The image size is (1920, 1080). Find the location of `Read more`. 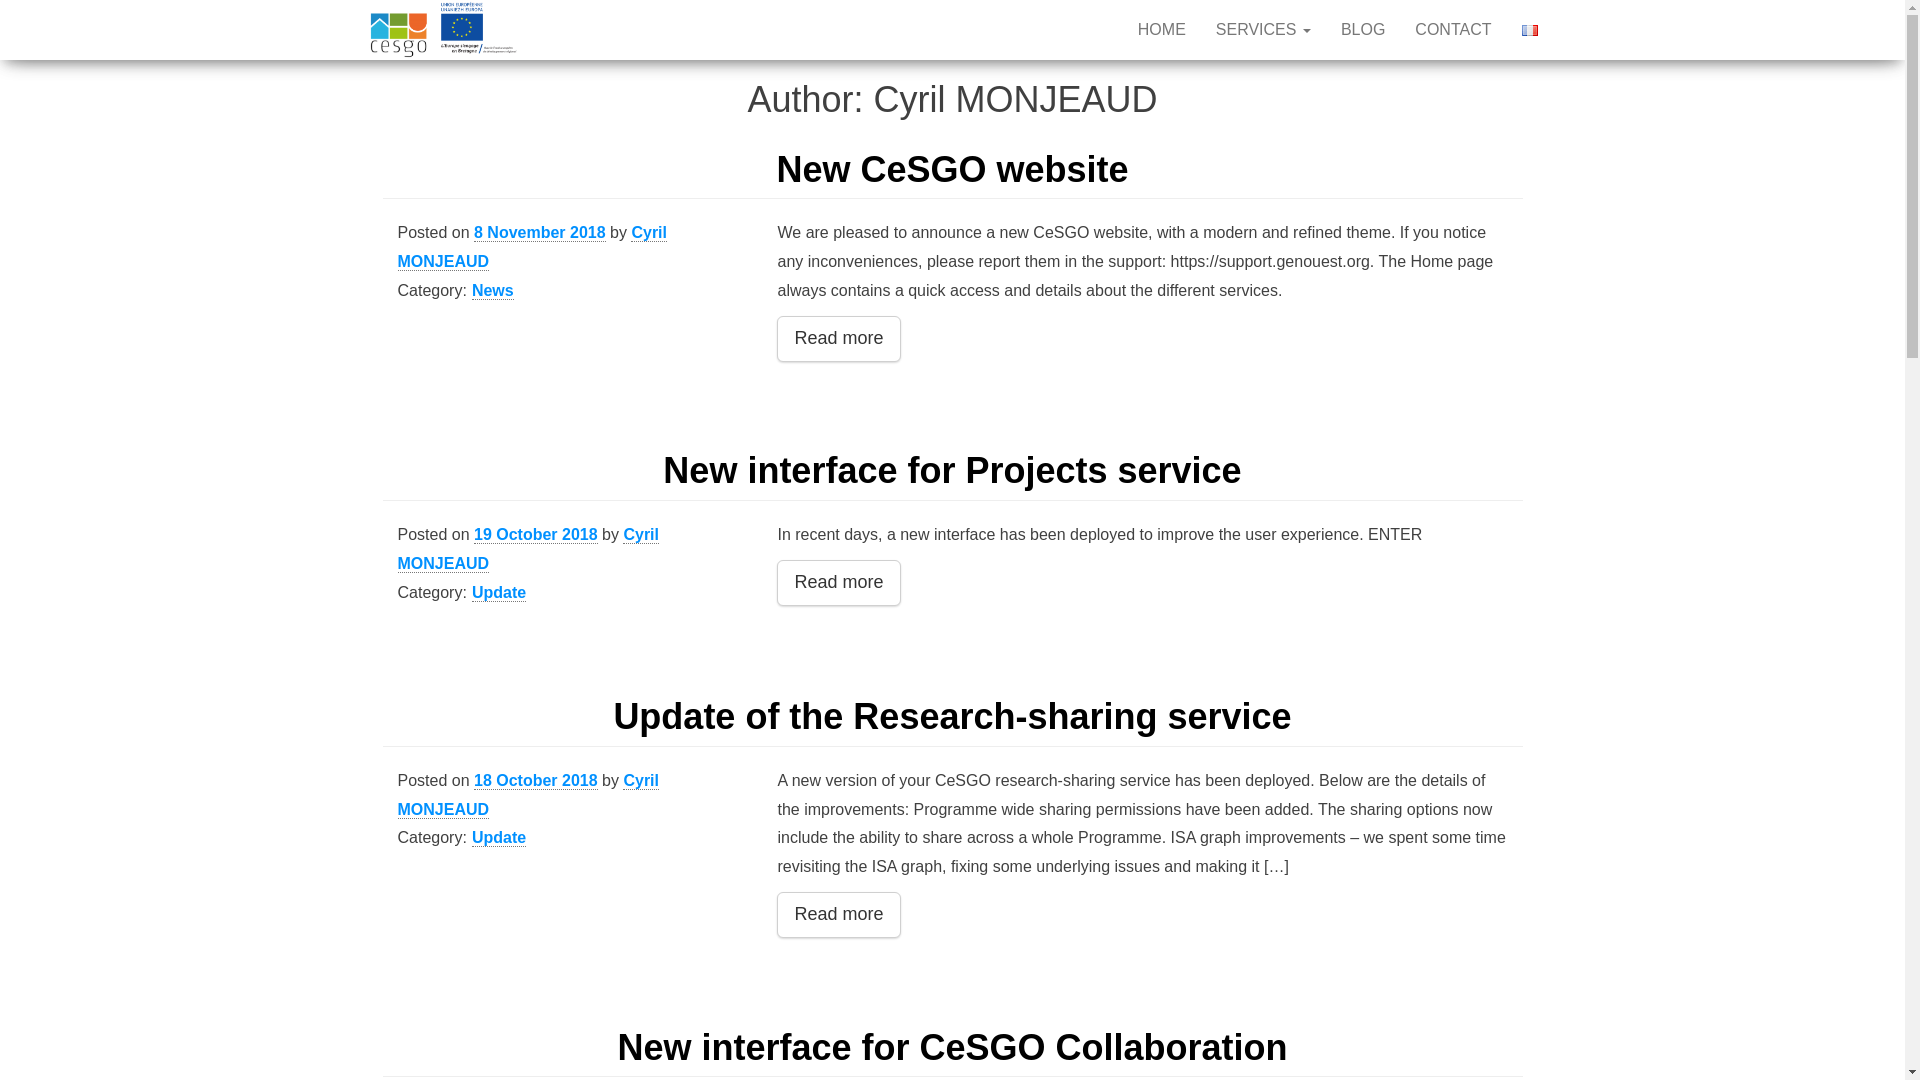

Read more is located at coordinates (838, 582).